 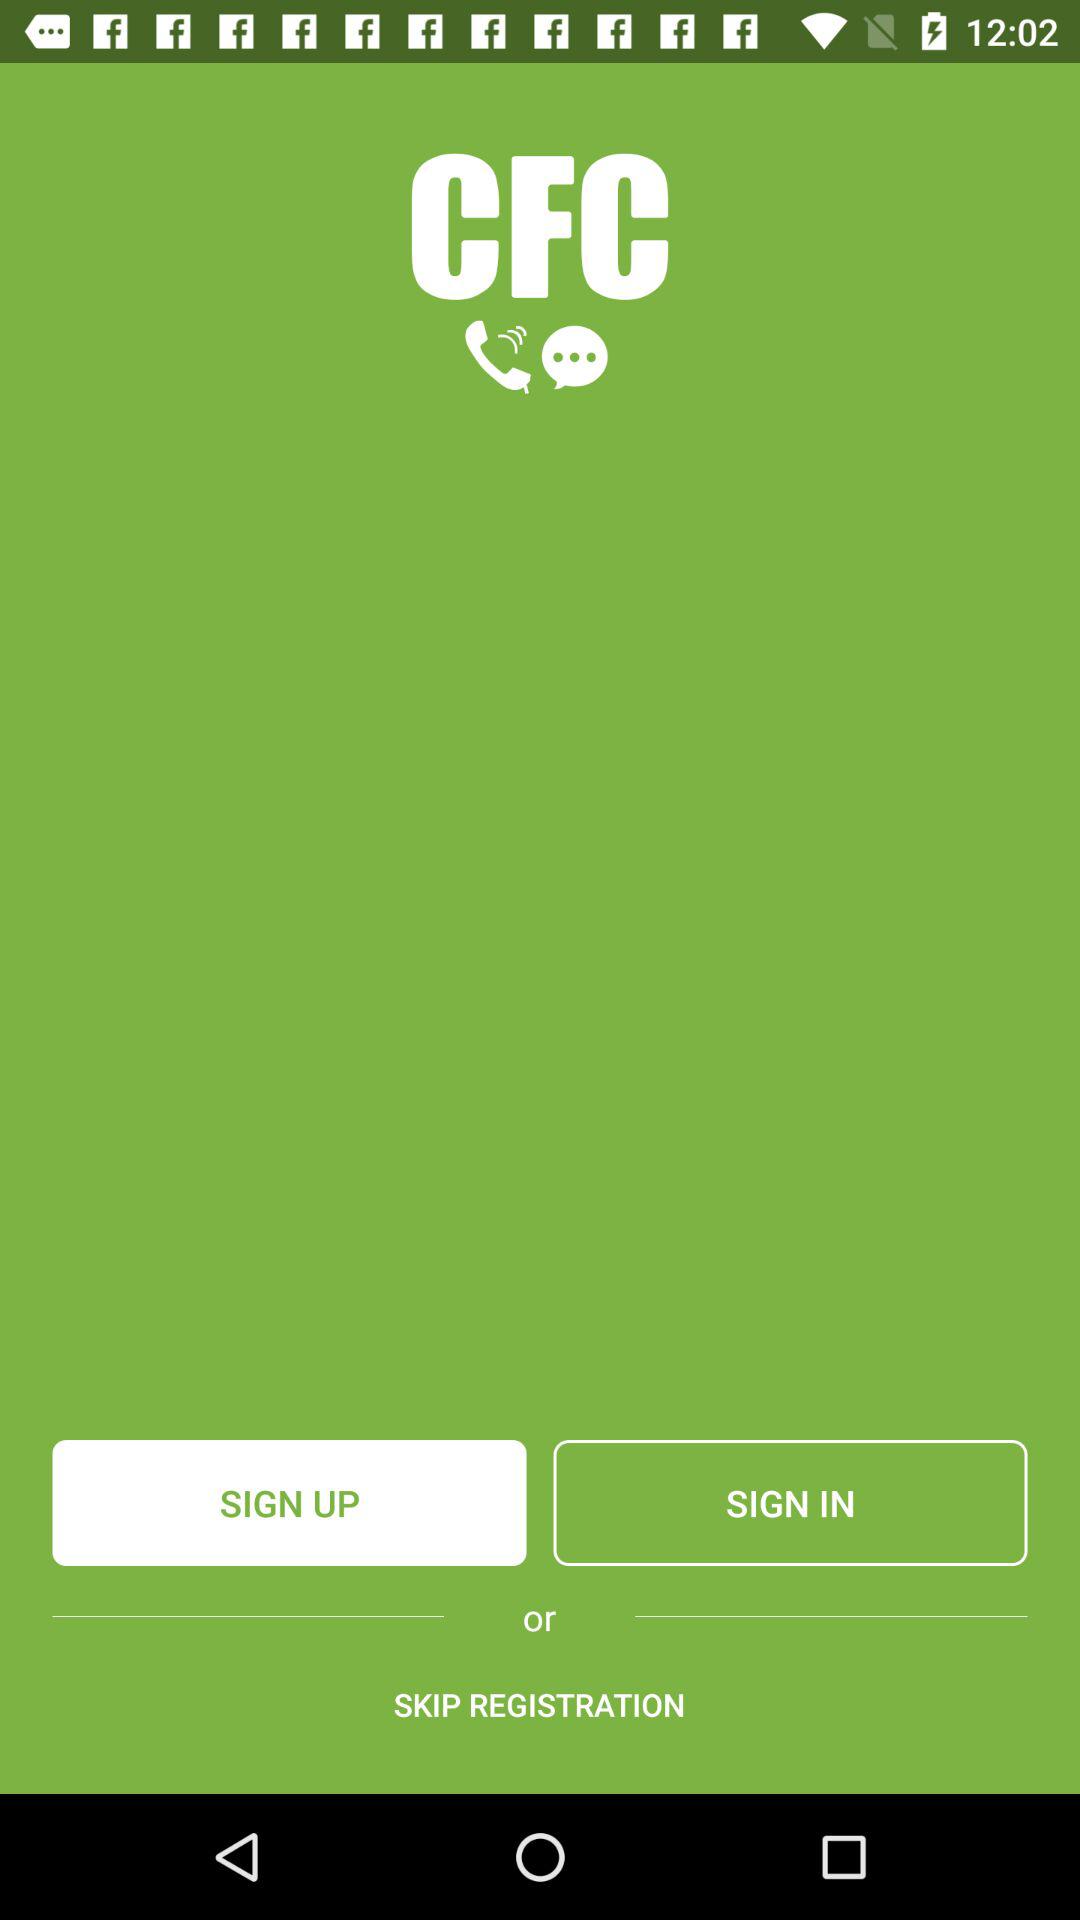 I want to click on turn on the item next to sign in item, so click(x=289, y=1503).